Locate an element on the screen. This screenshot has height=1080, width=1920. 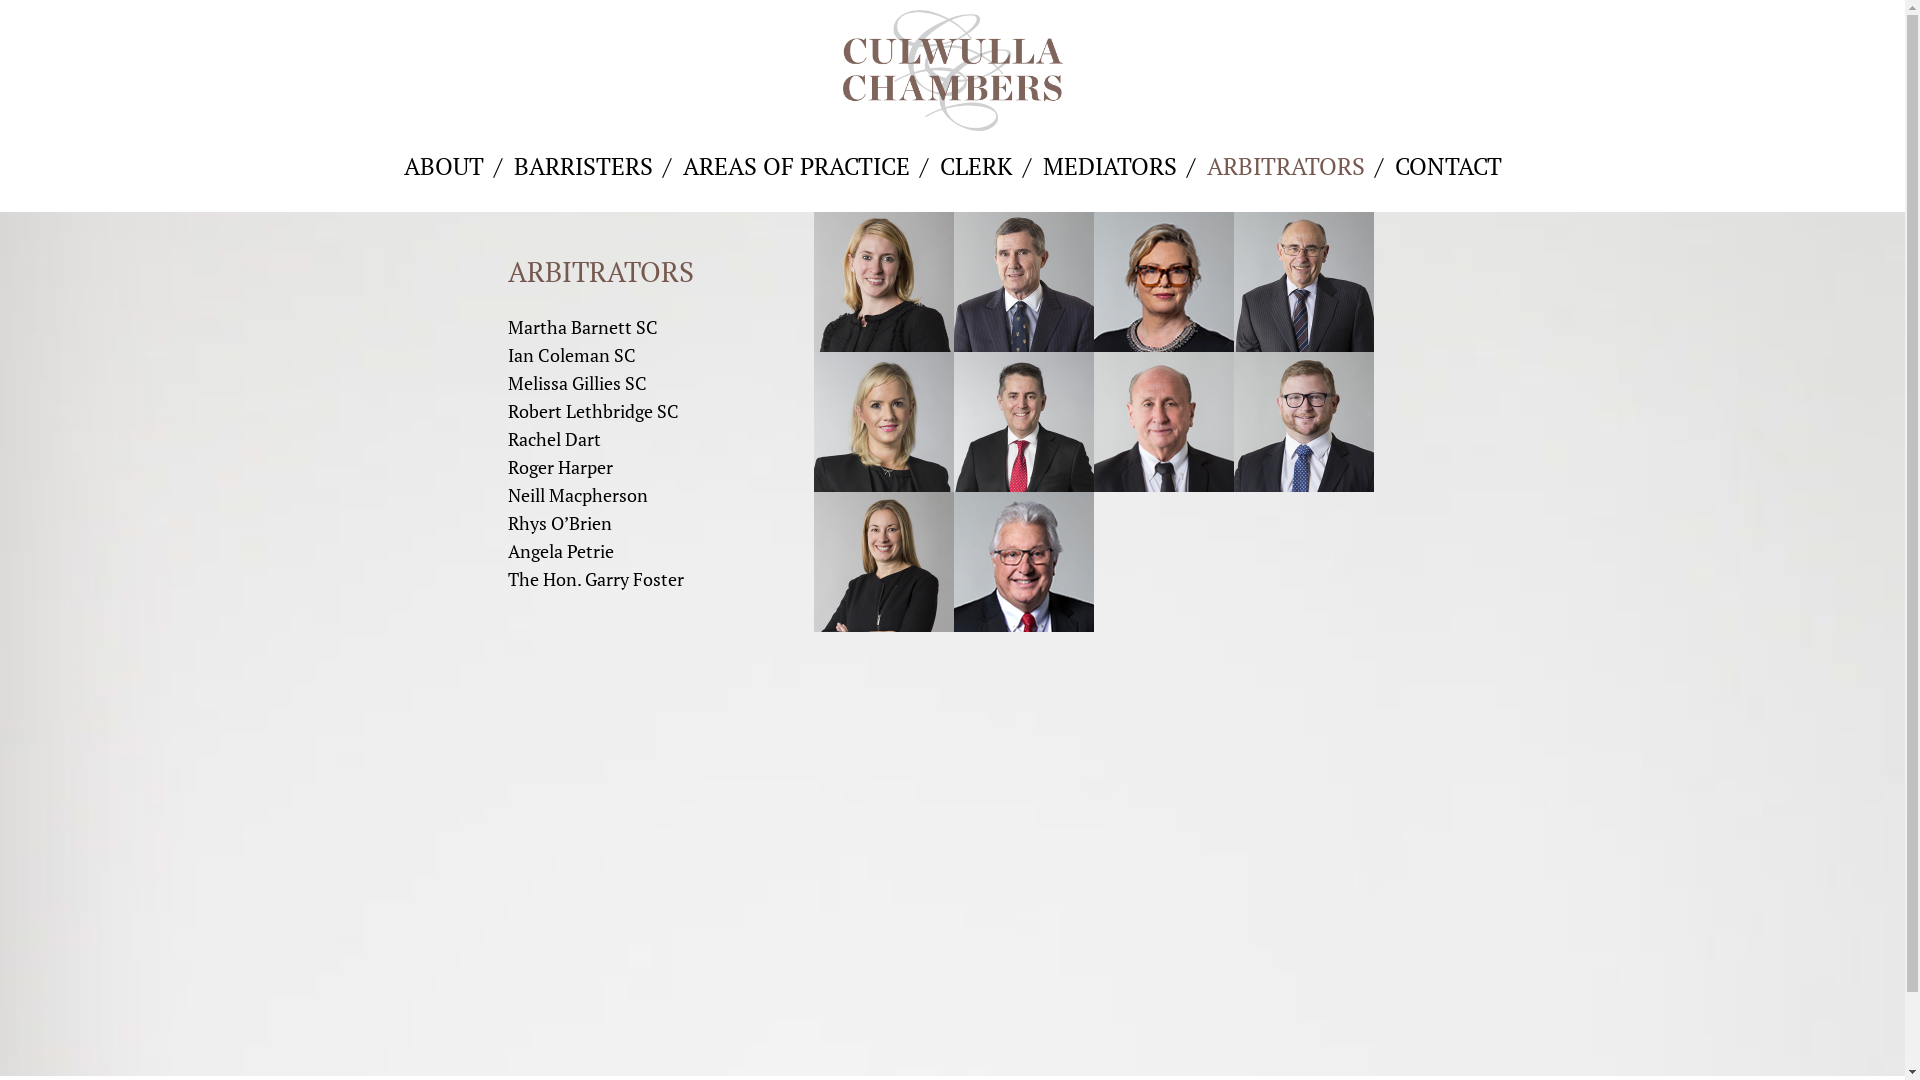
The Hon. Garry Foster is located at coordinates (596, 579).